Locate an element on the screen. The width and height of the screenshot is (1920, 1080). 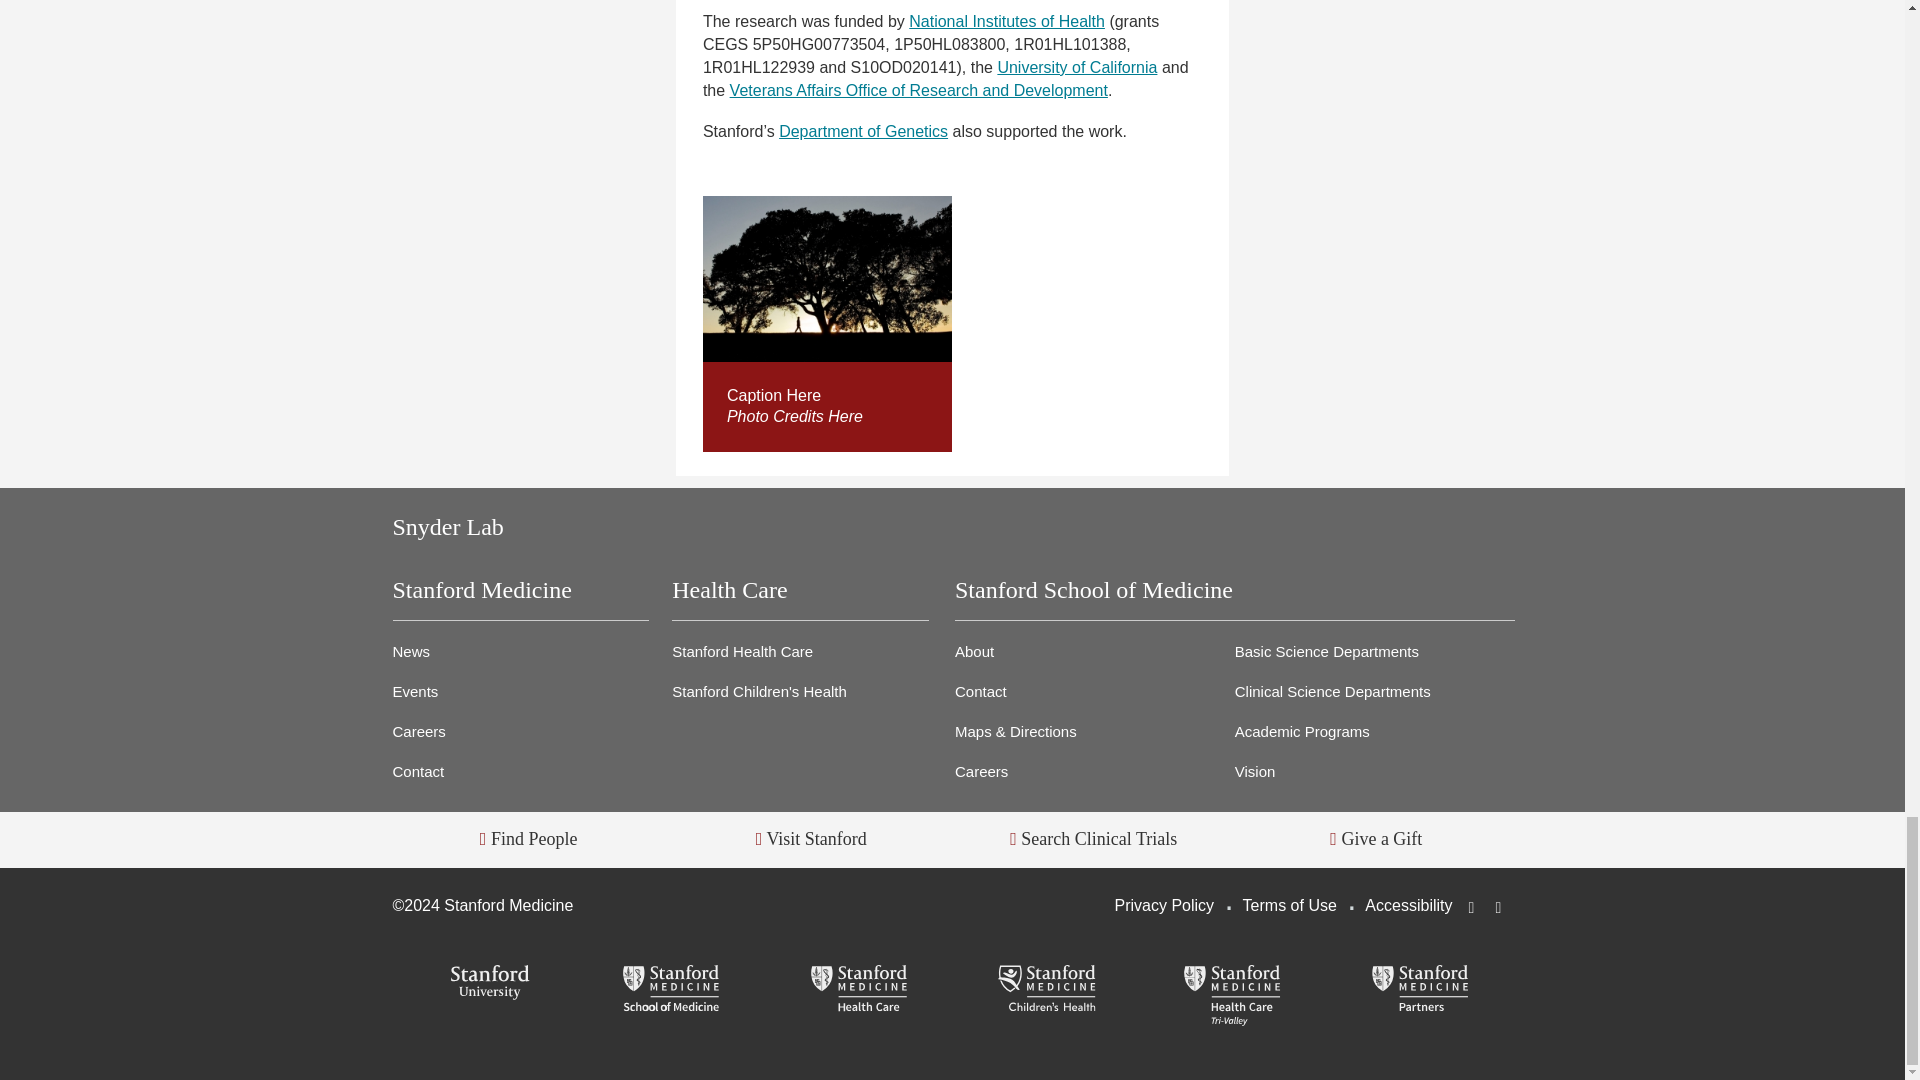
Stanford Medicine Partners is located at coordinates (1420, 990).